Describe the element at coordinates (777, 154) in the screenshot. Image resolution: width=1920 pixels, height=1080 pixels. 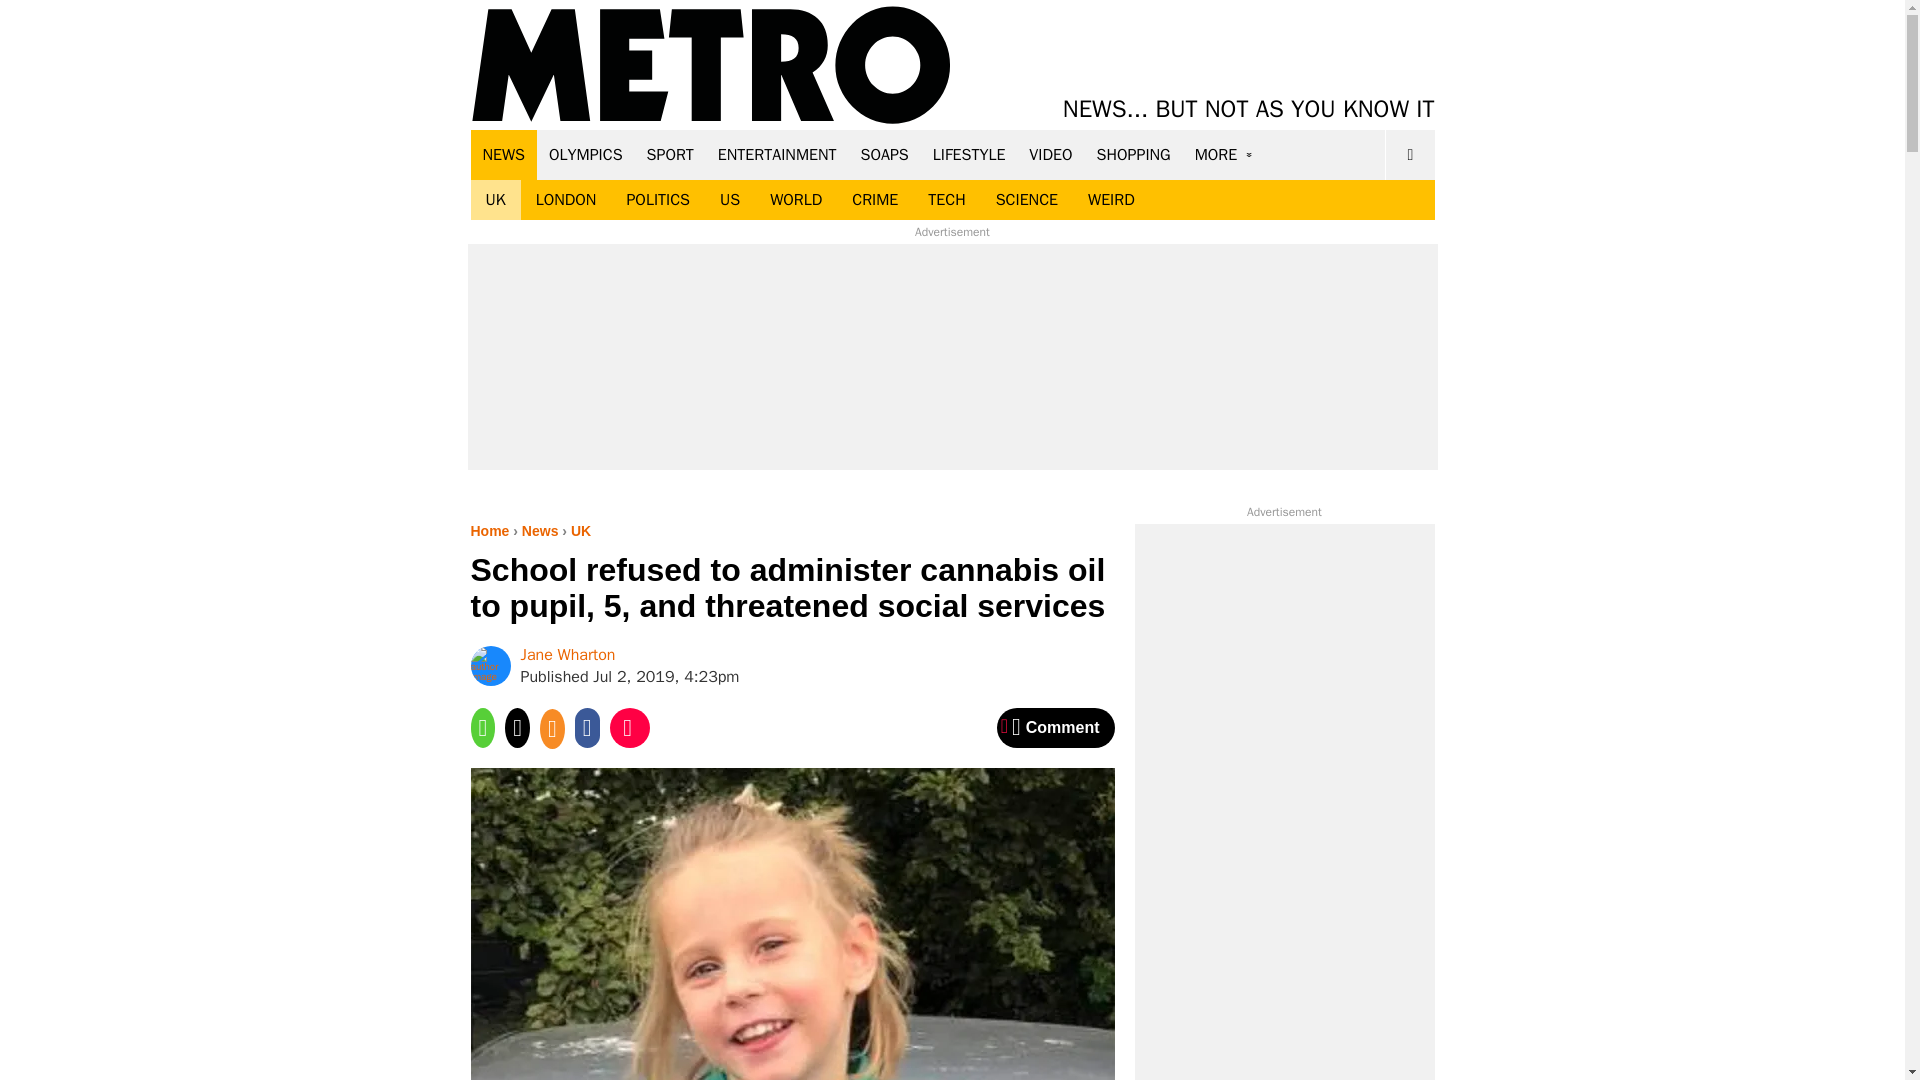
I see `ENTERTAINMENT` at that location.